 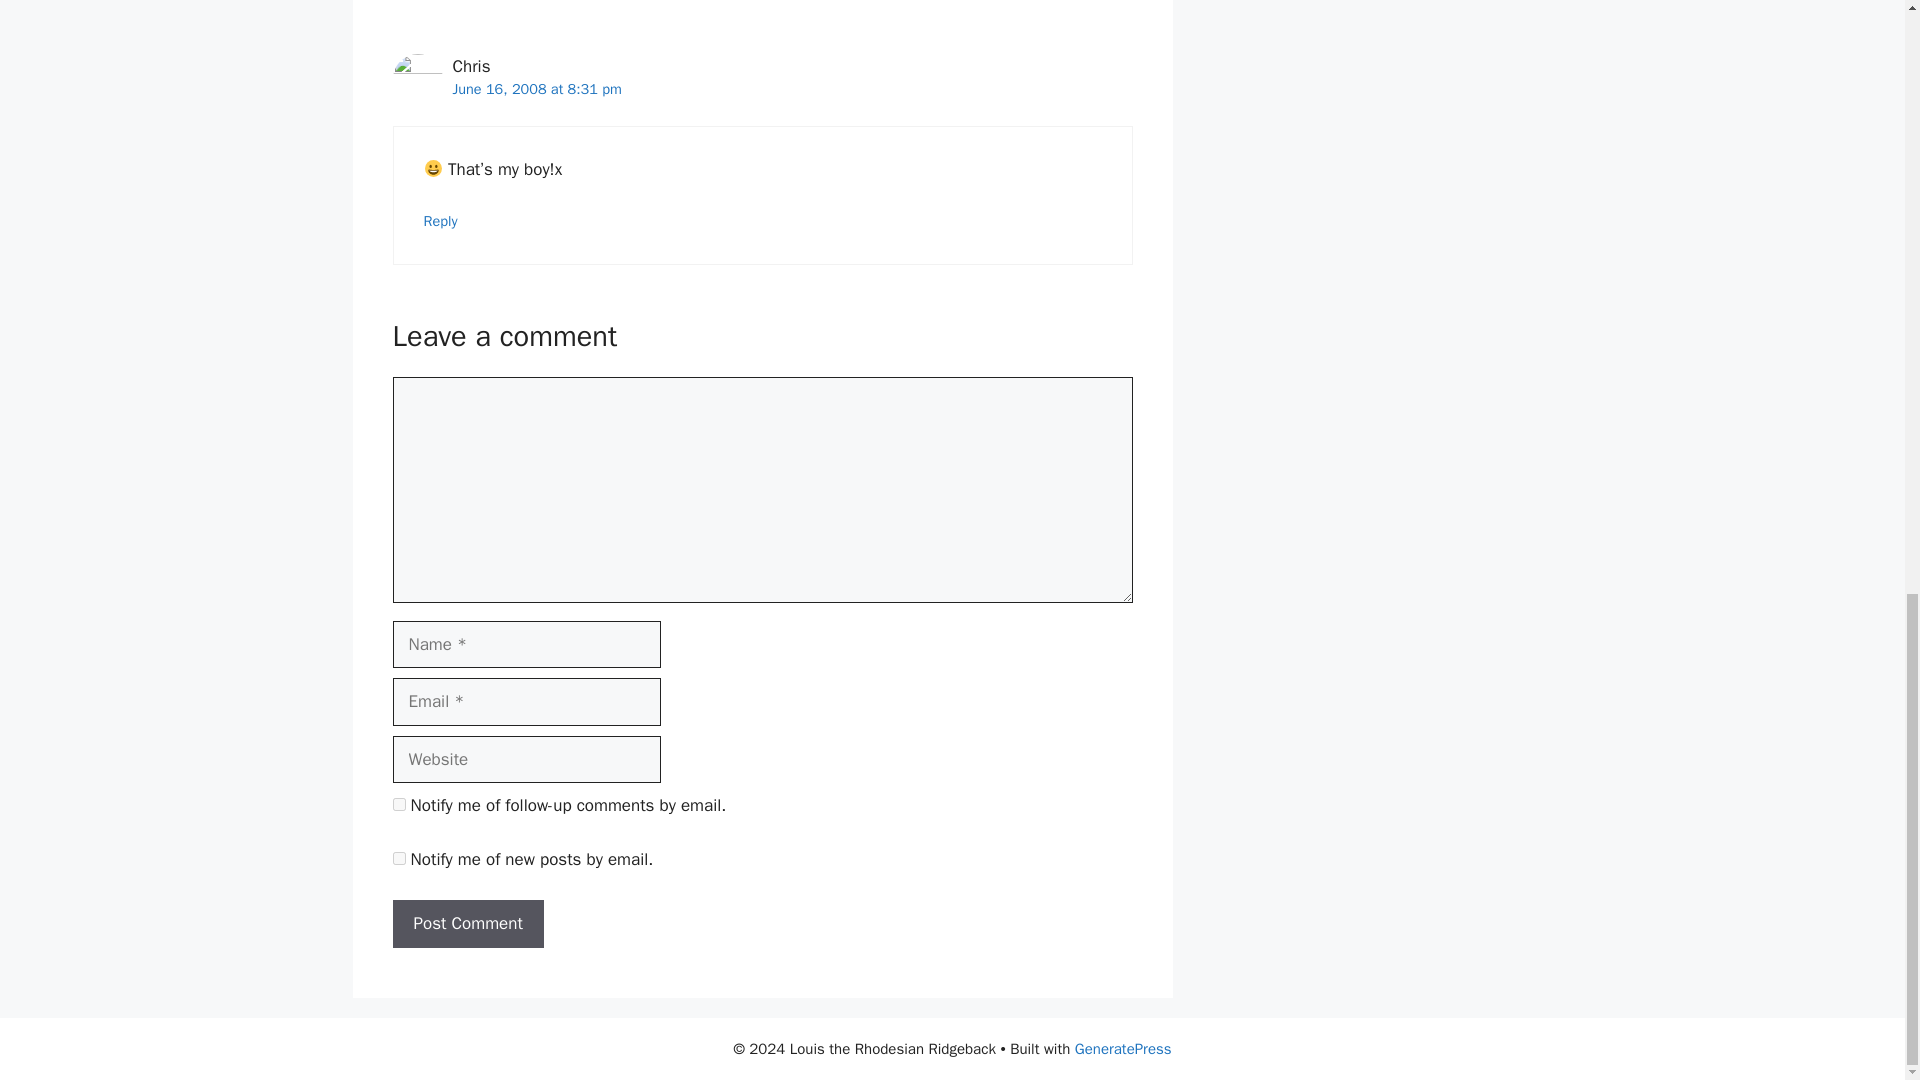 What do you see at coordinates (467, 924) in the screenshot?
I see `Post Comment` at bounding box center [467, 924].